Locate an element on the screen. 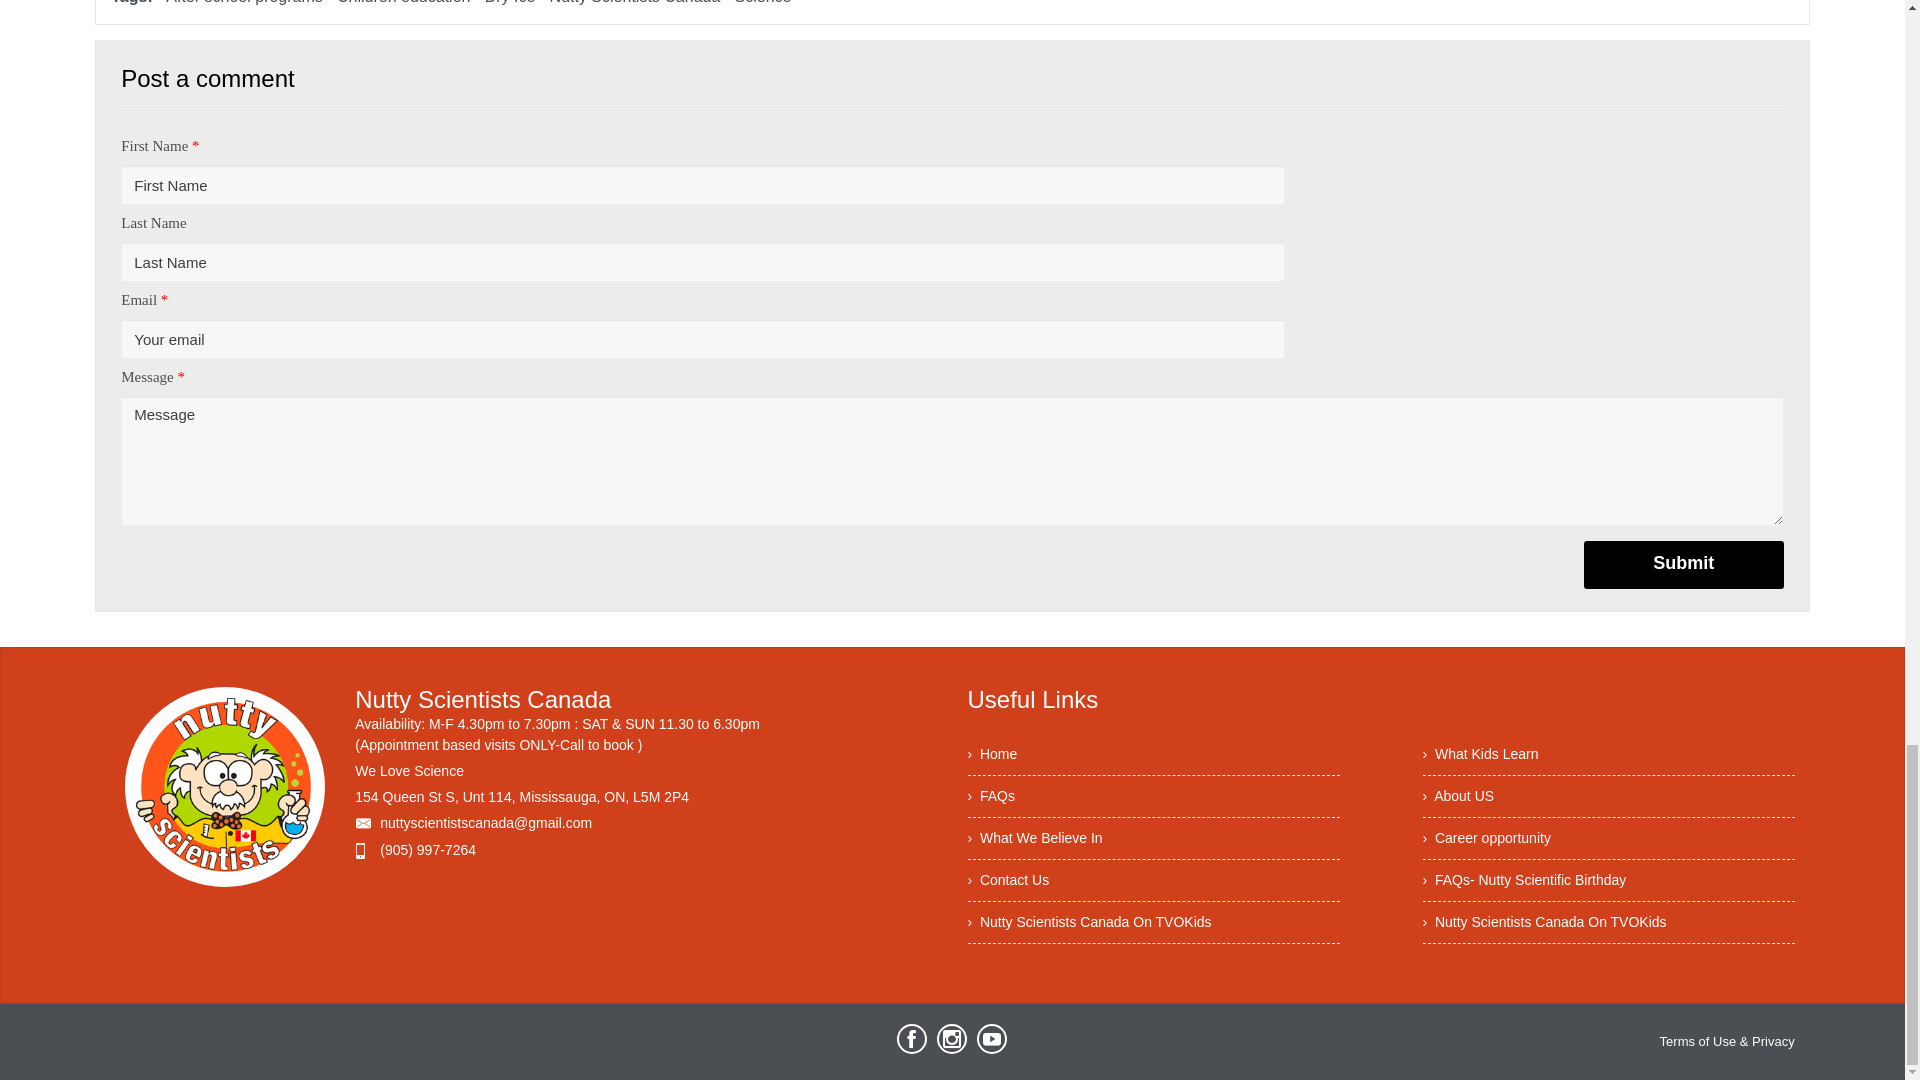 This screenshot has height=1080, width=1920. Children education is located at coordinates (404, 2).